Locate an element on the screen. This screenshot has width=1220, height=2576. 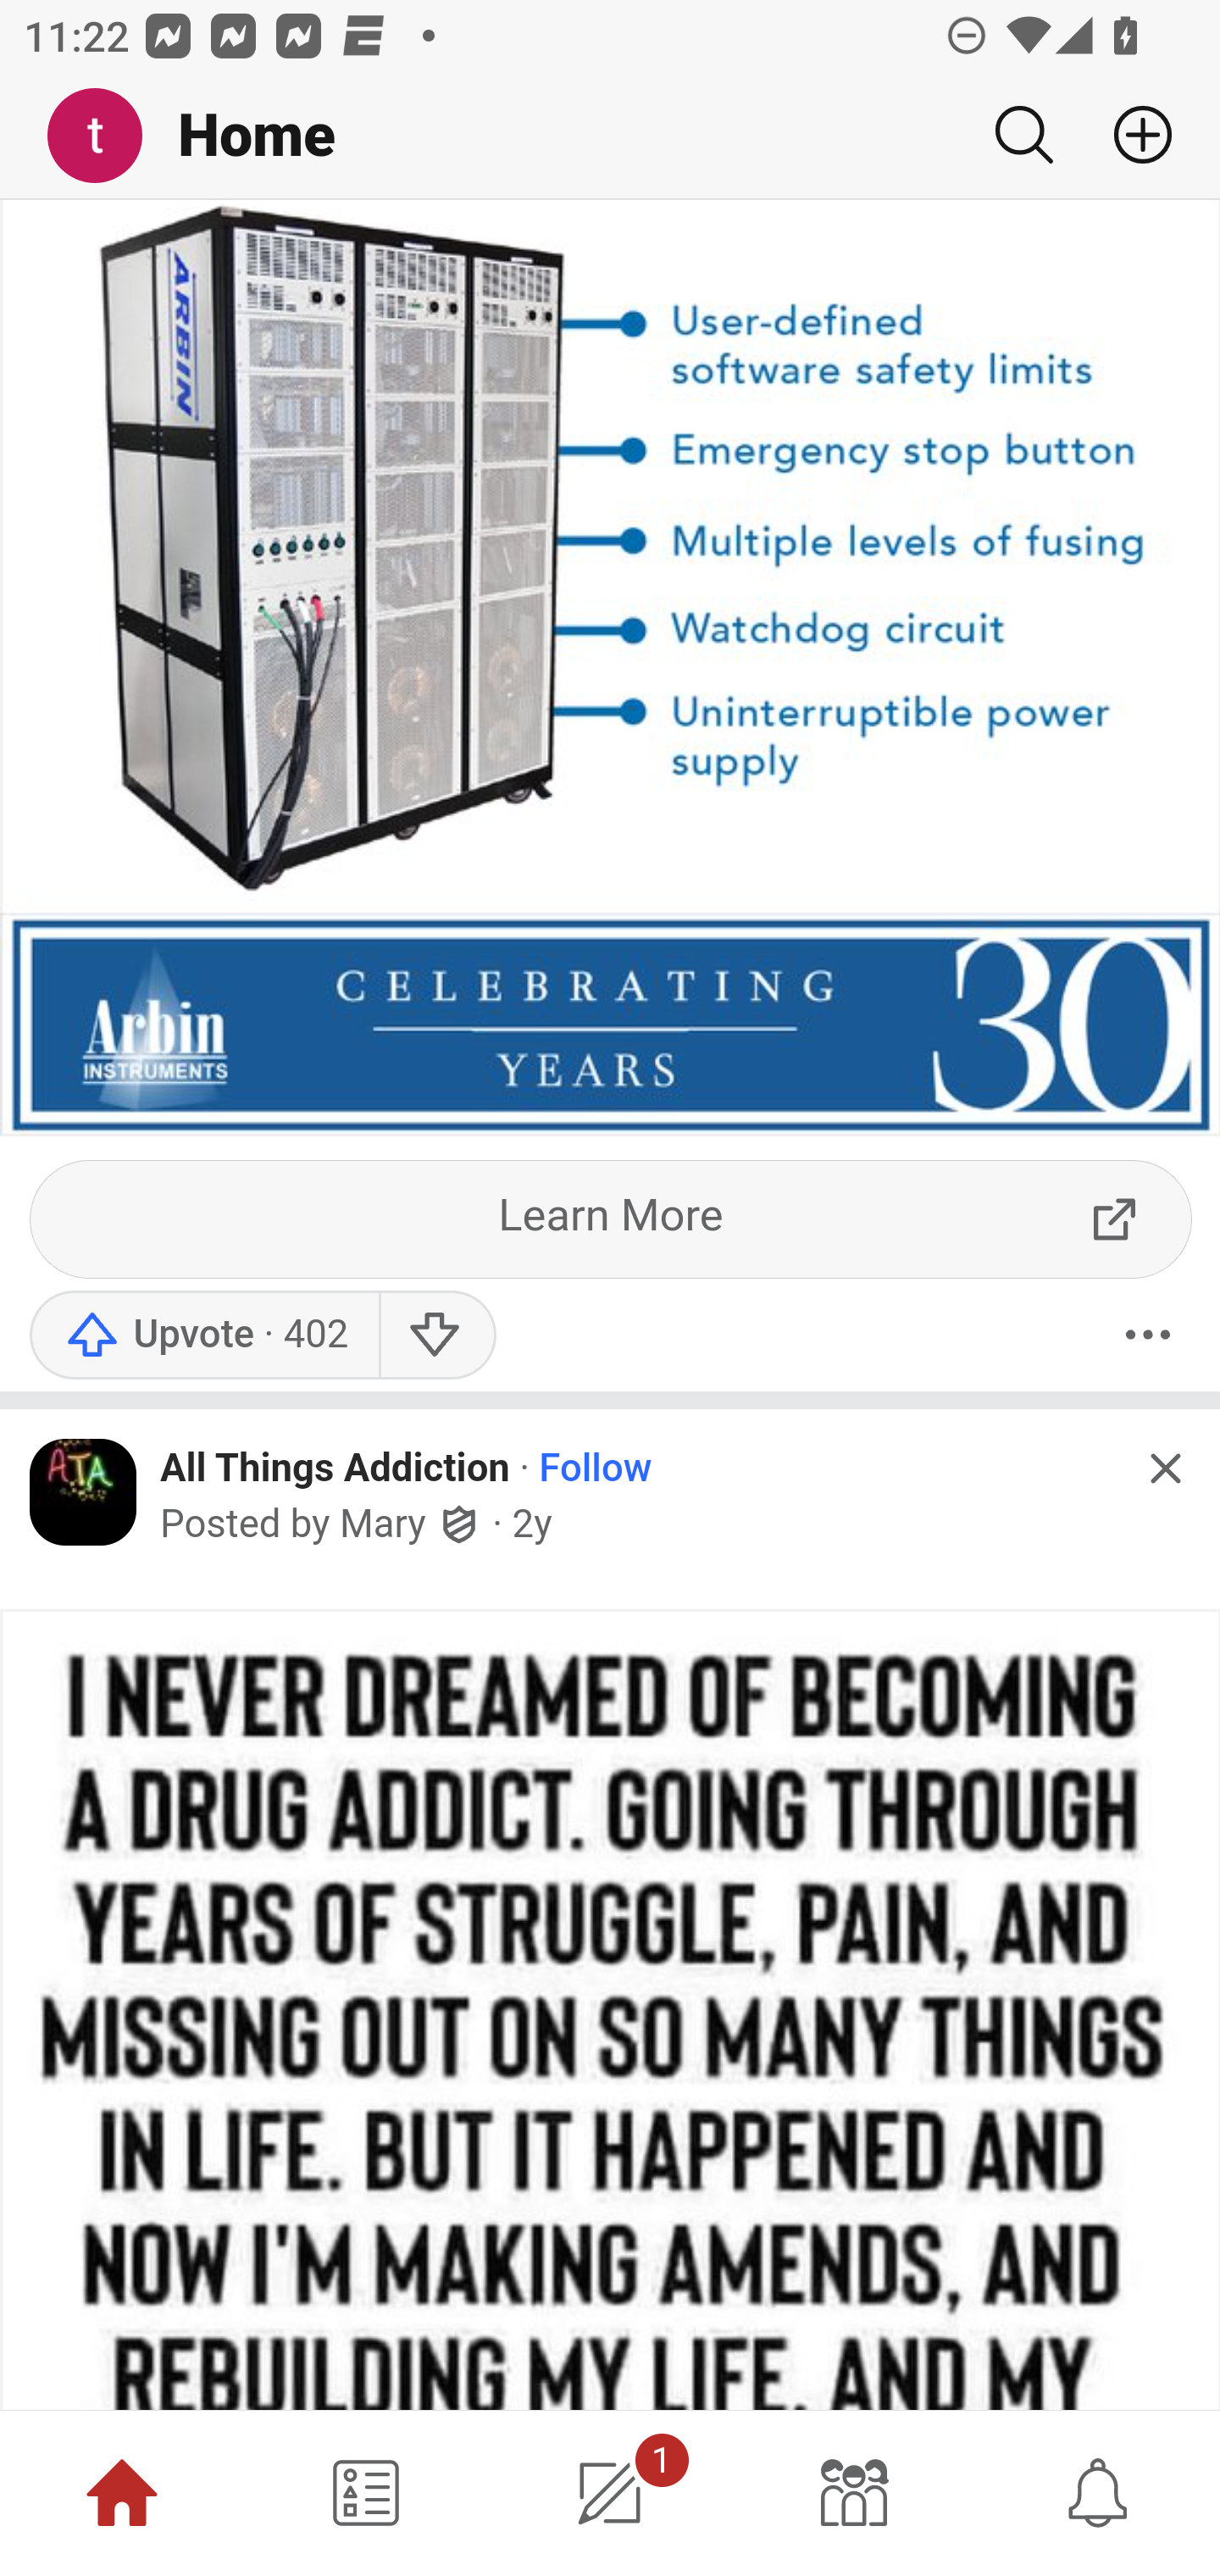
Upvote is located at coordinates (203, 1334).